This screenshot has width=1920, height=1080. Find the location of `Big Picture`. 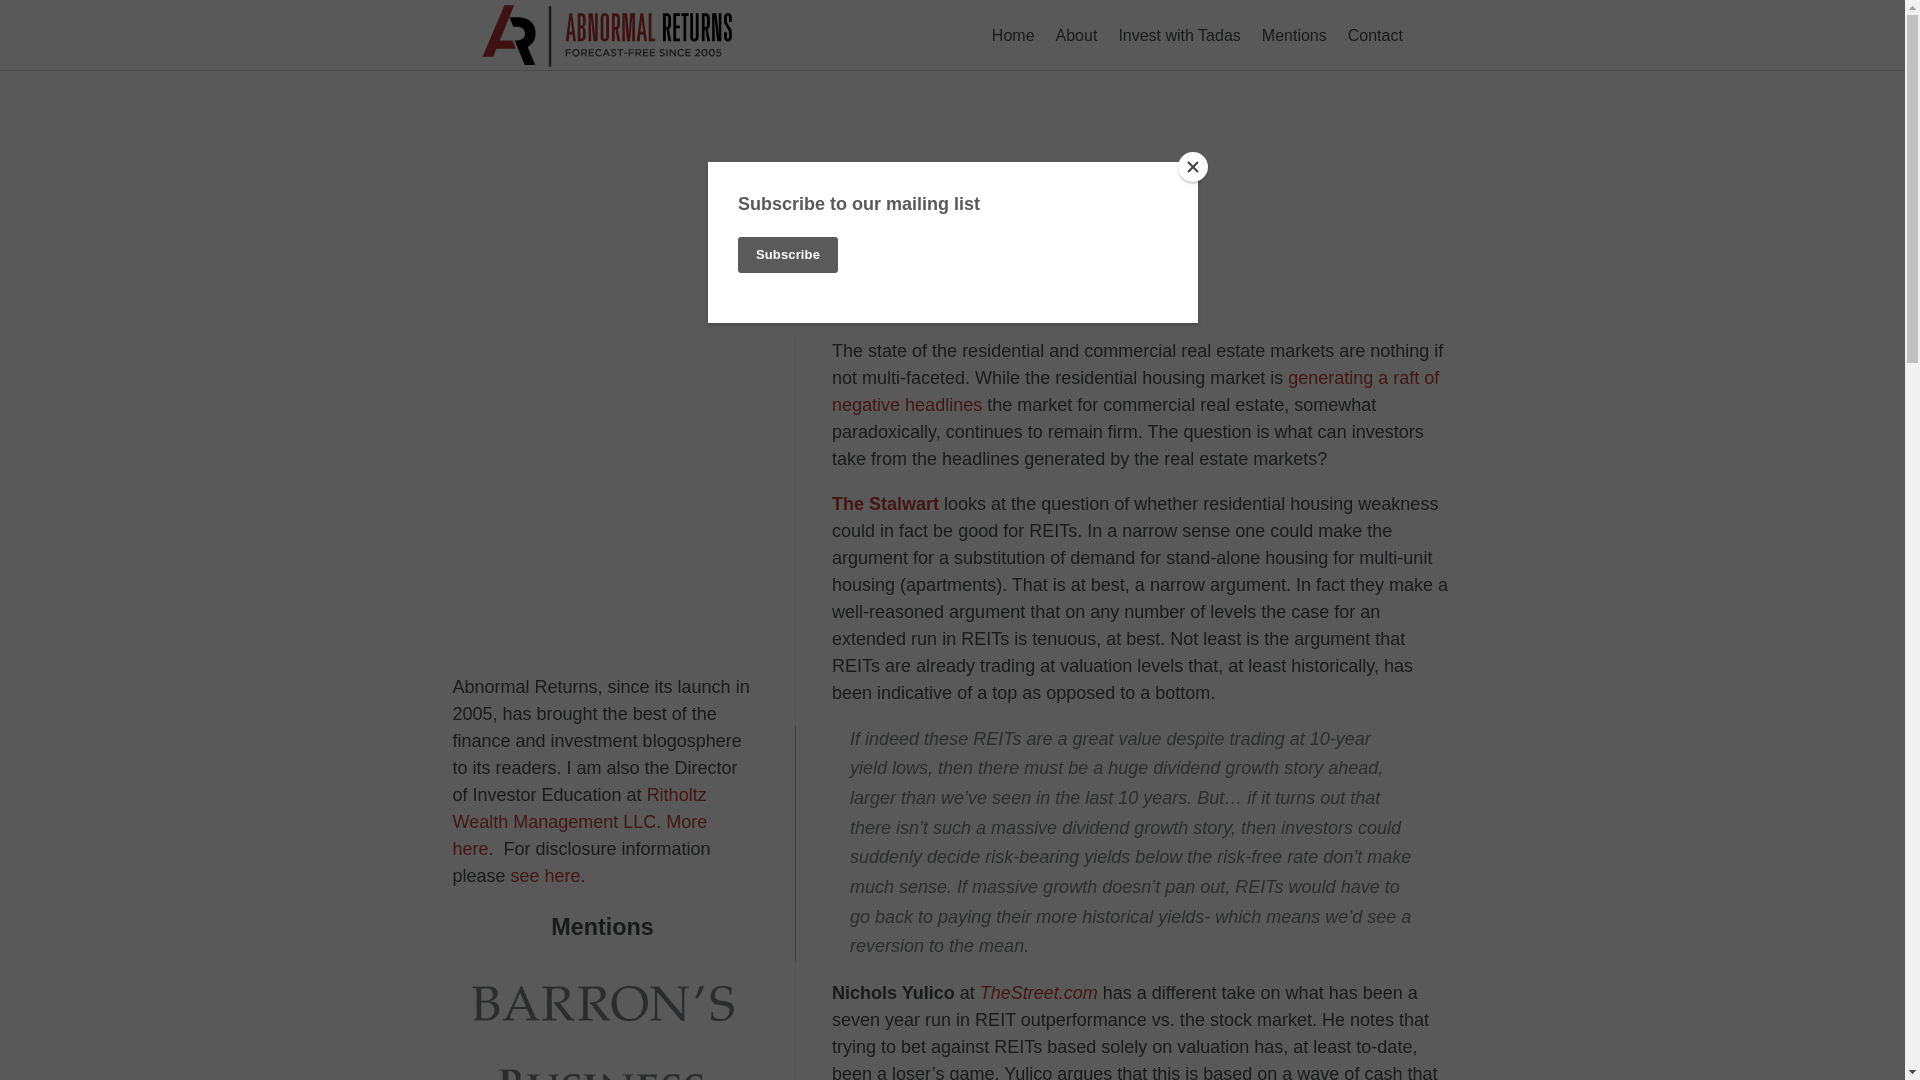

Big Picture is located at coordinates (1134, 391).